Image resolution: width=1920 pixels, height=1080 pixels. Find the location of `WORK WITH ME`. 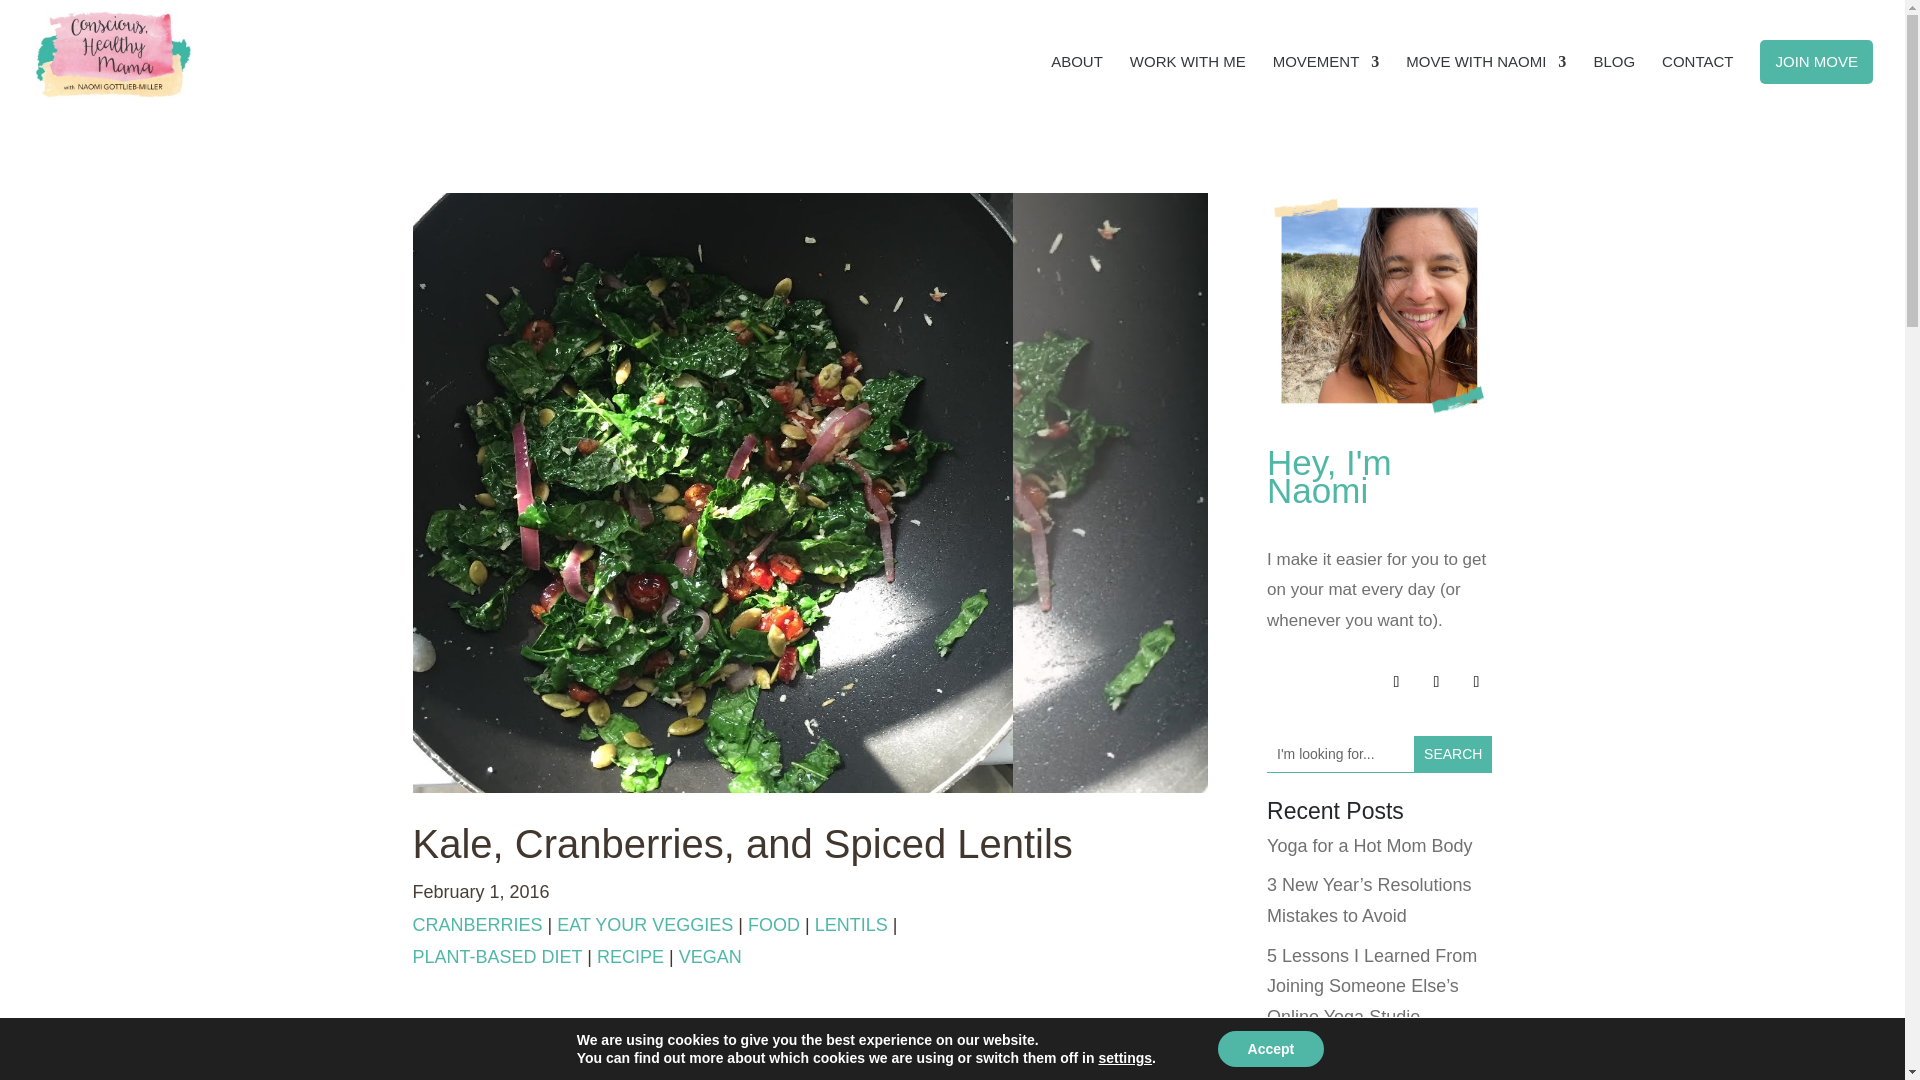

WORK WITH ME is located at coordinates (1188, 82).